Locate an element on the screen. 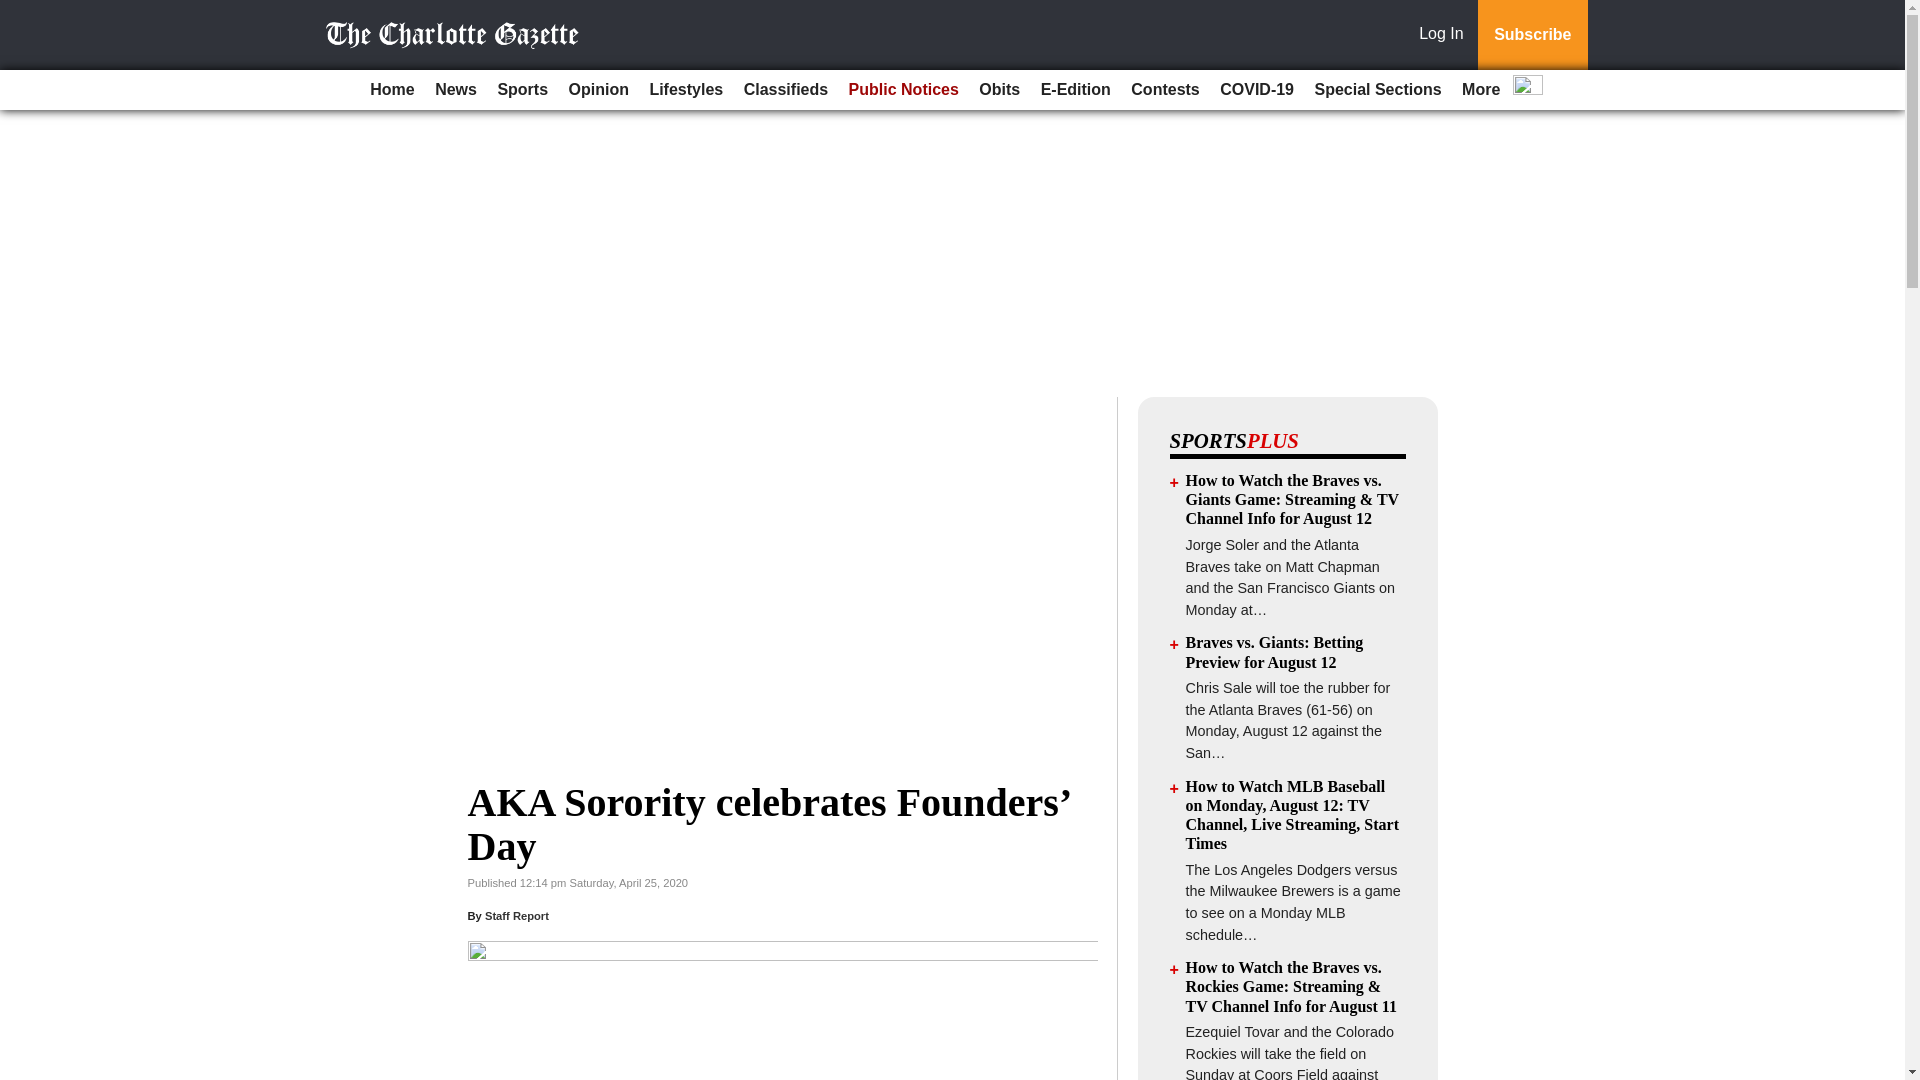 The image size is (1920, 1080). Sports is located at coordinates (522, 90).